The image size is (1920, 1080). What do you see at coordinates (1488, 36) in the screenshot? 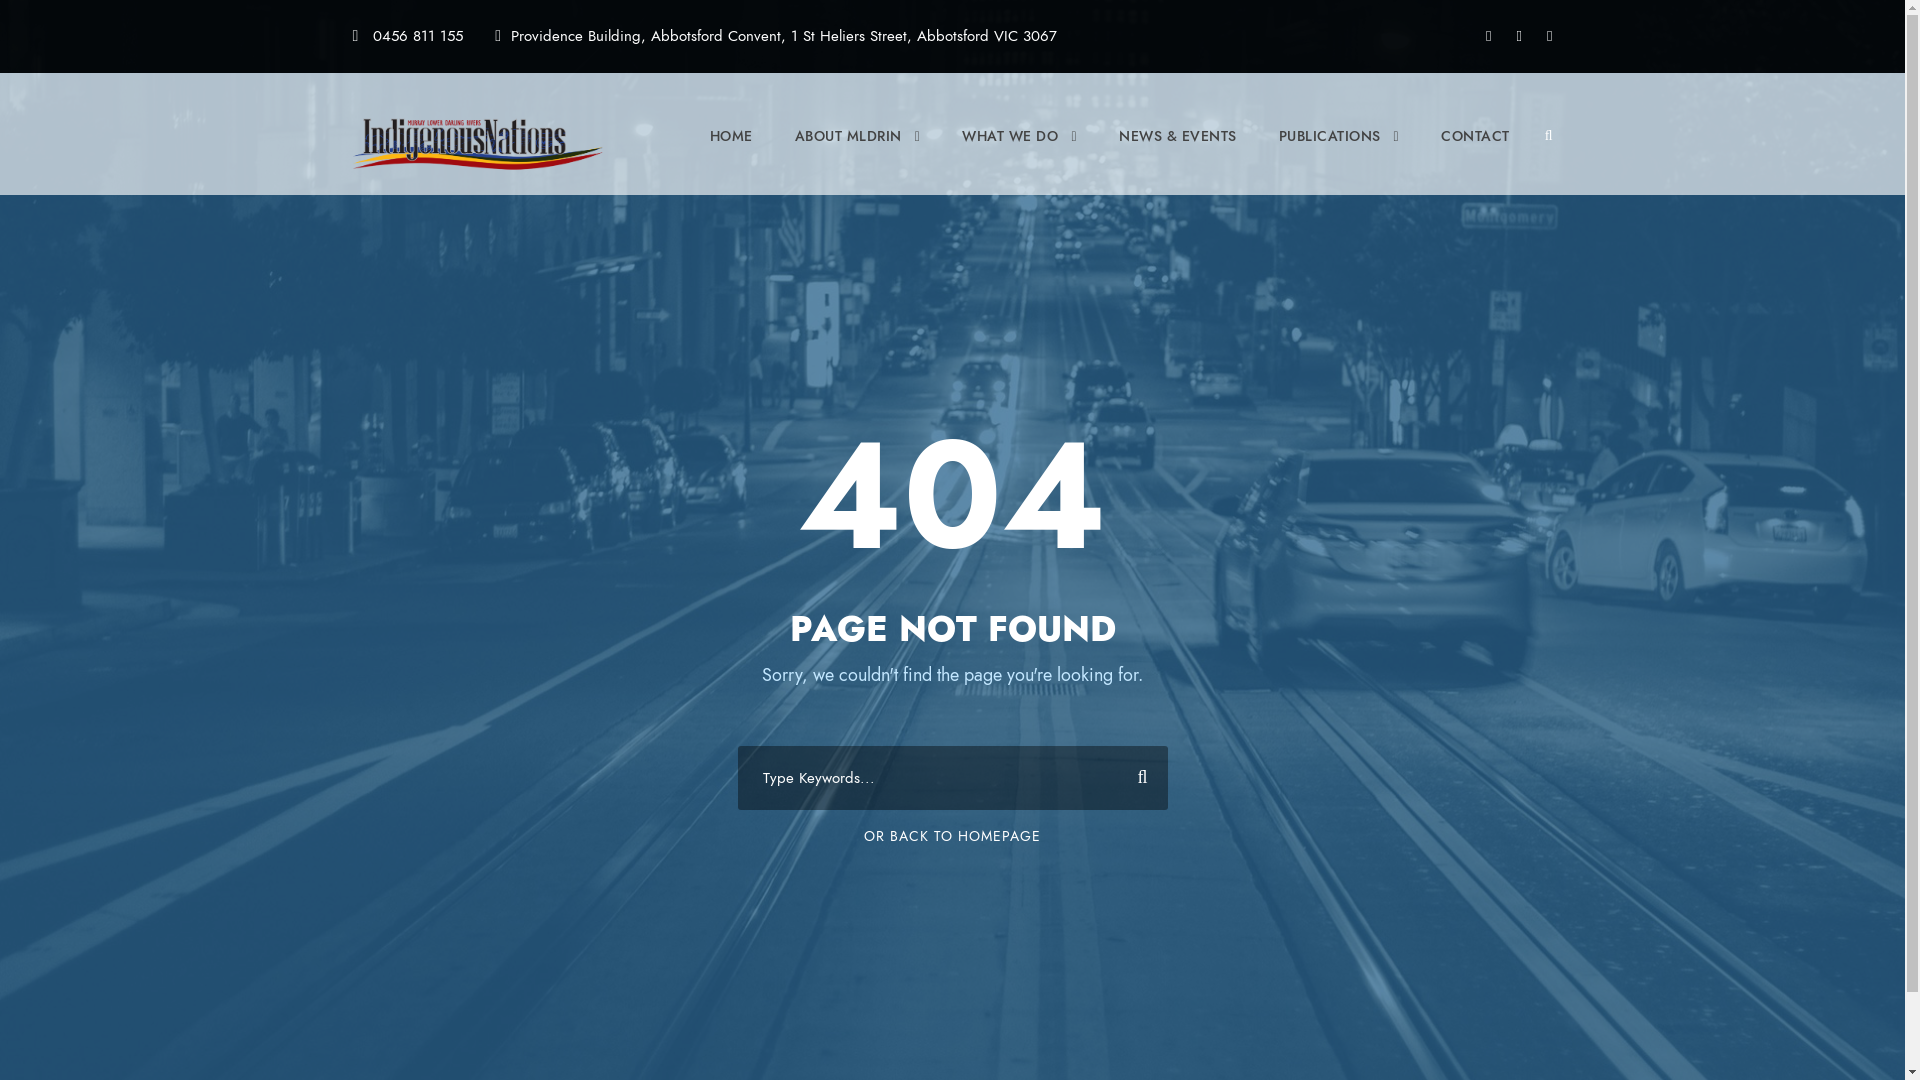
I see `facebook` at bounding box center [1488, 36].